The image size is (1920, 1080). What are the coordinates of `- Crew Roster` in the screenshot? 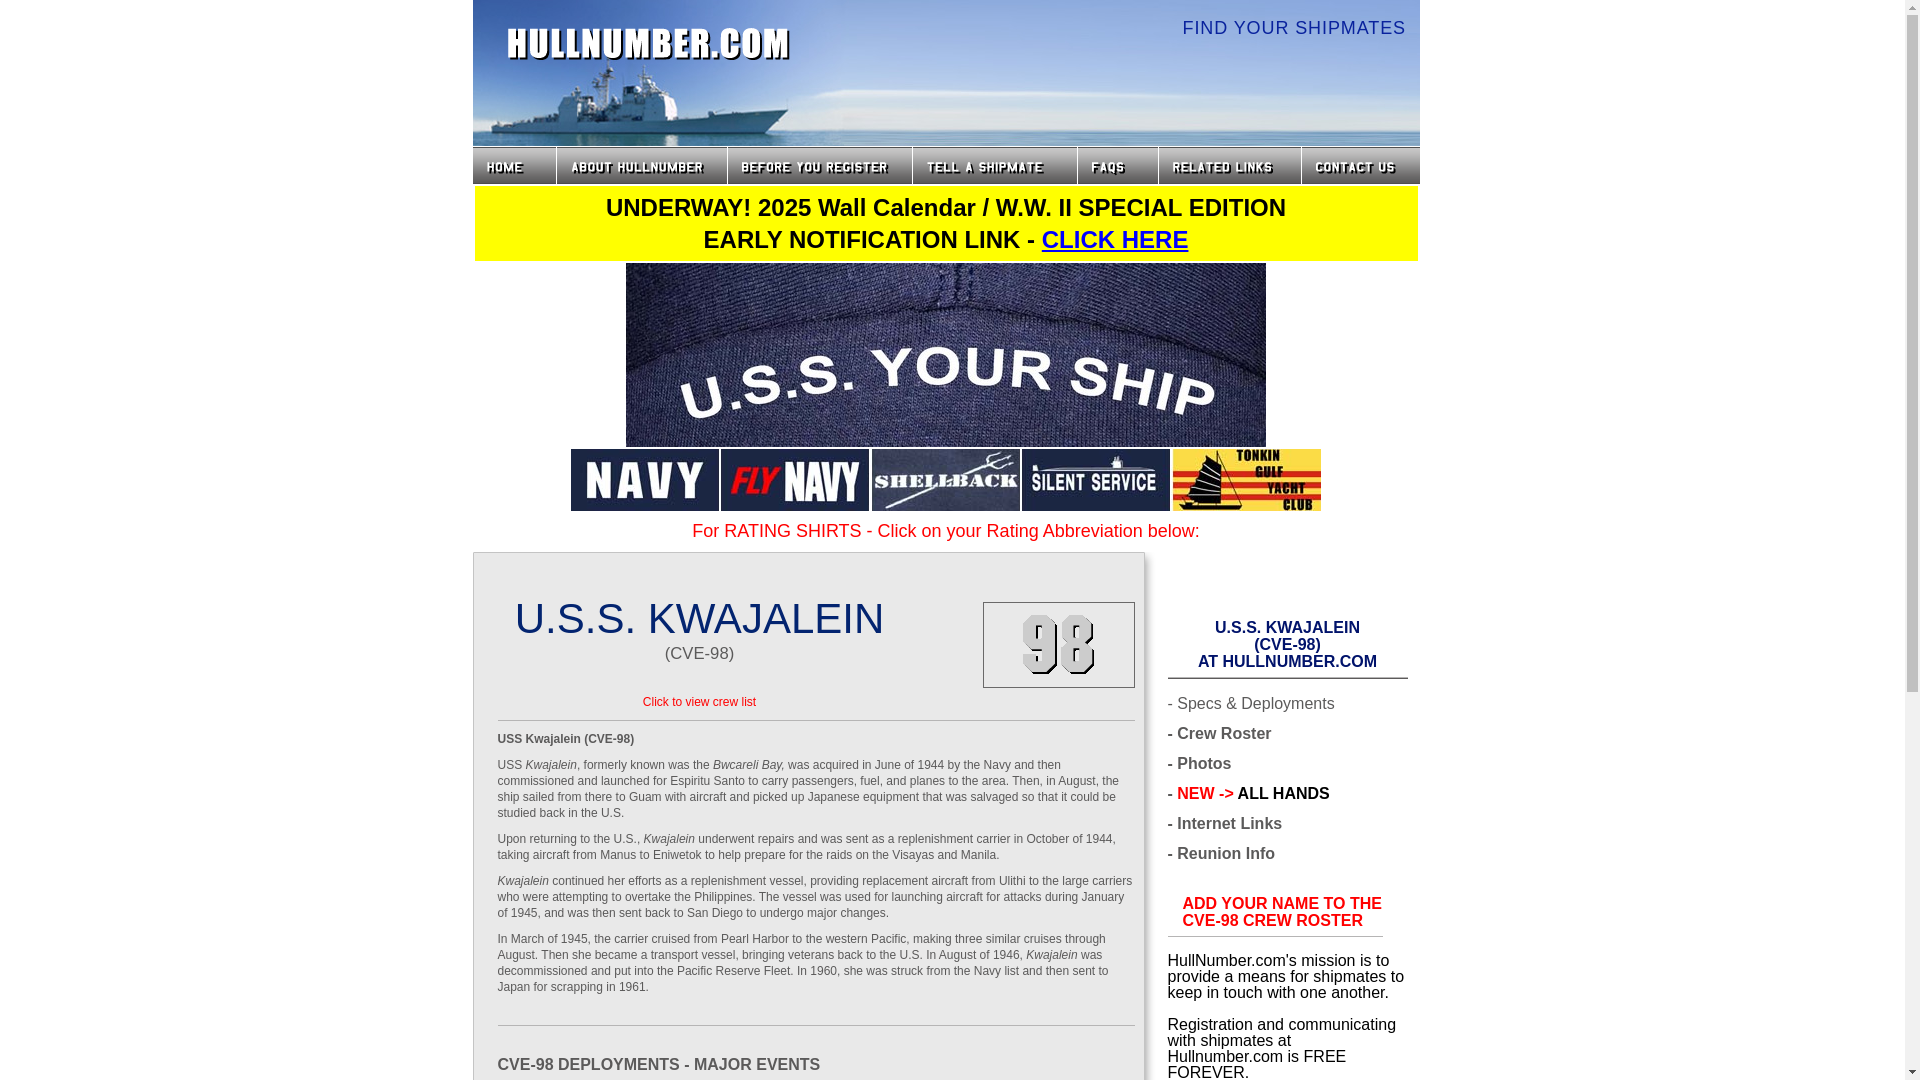 It's located at (1219, 733).